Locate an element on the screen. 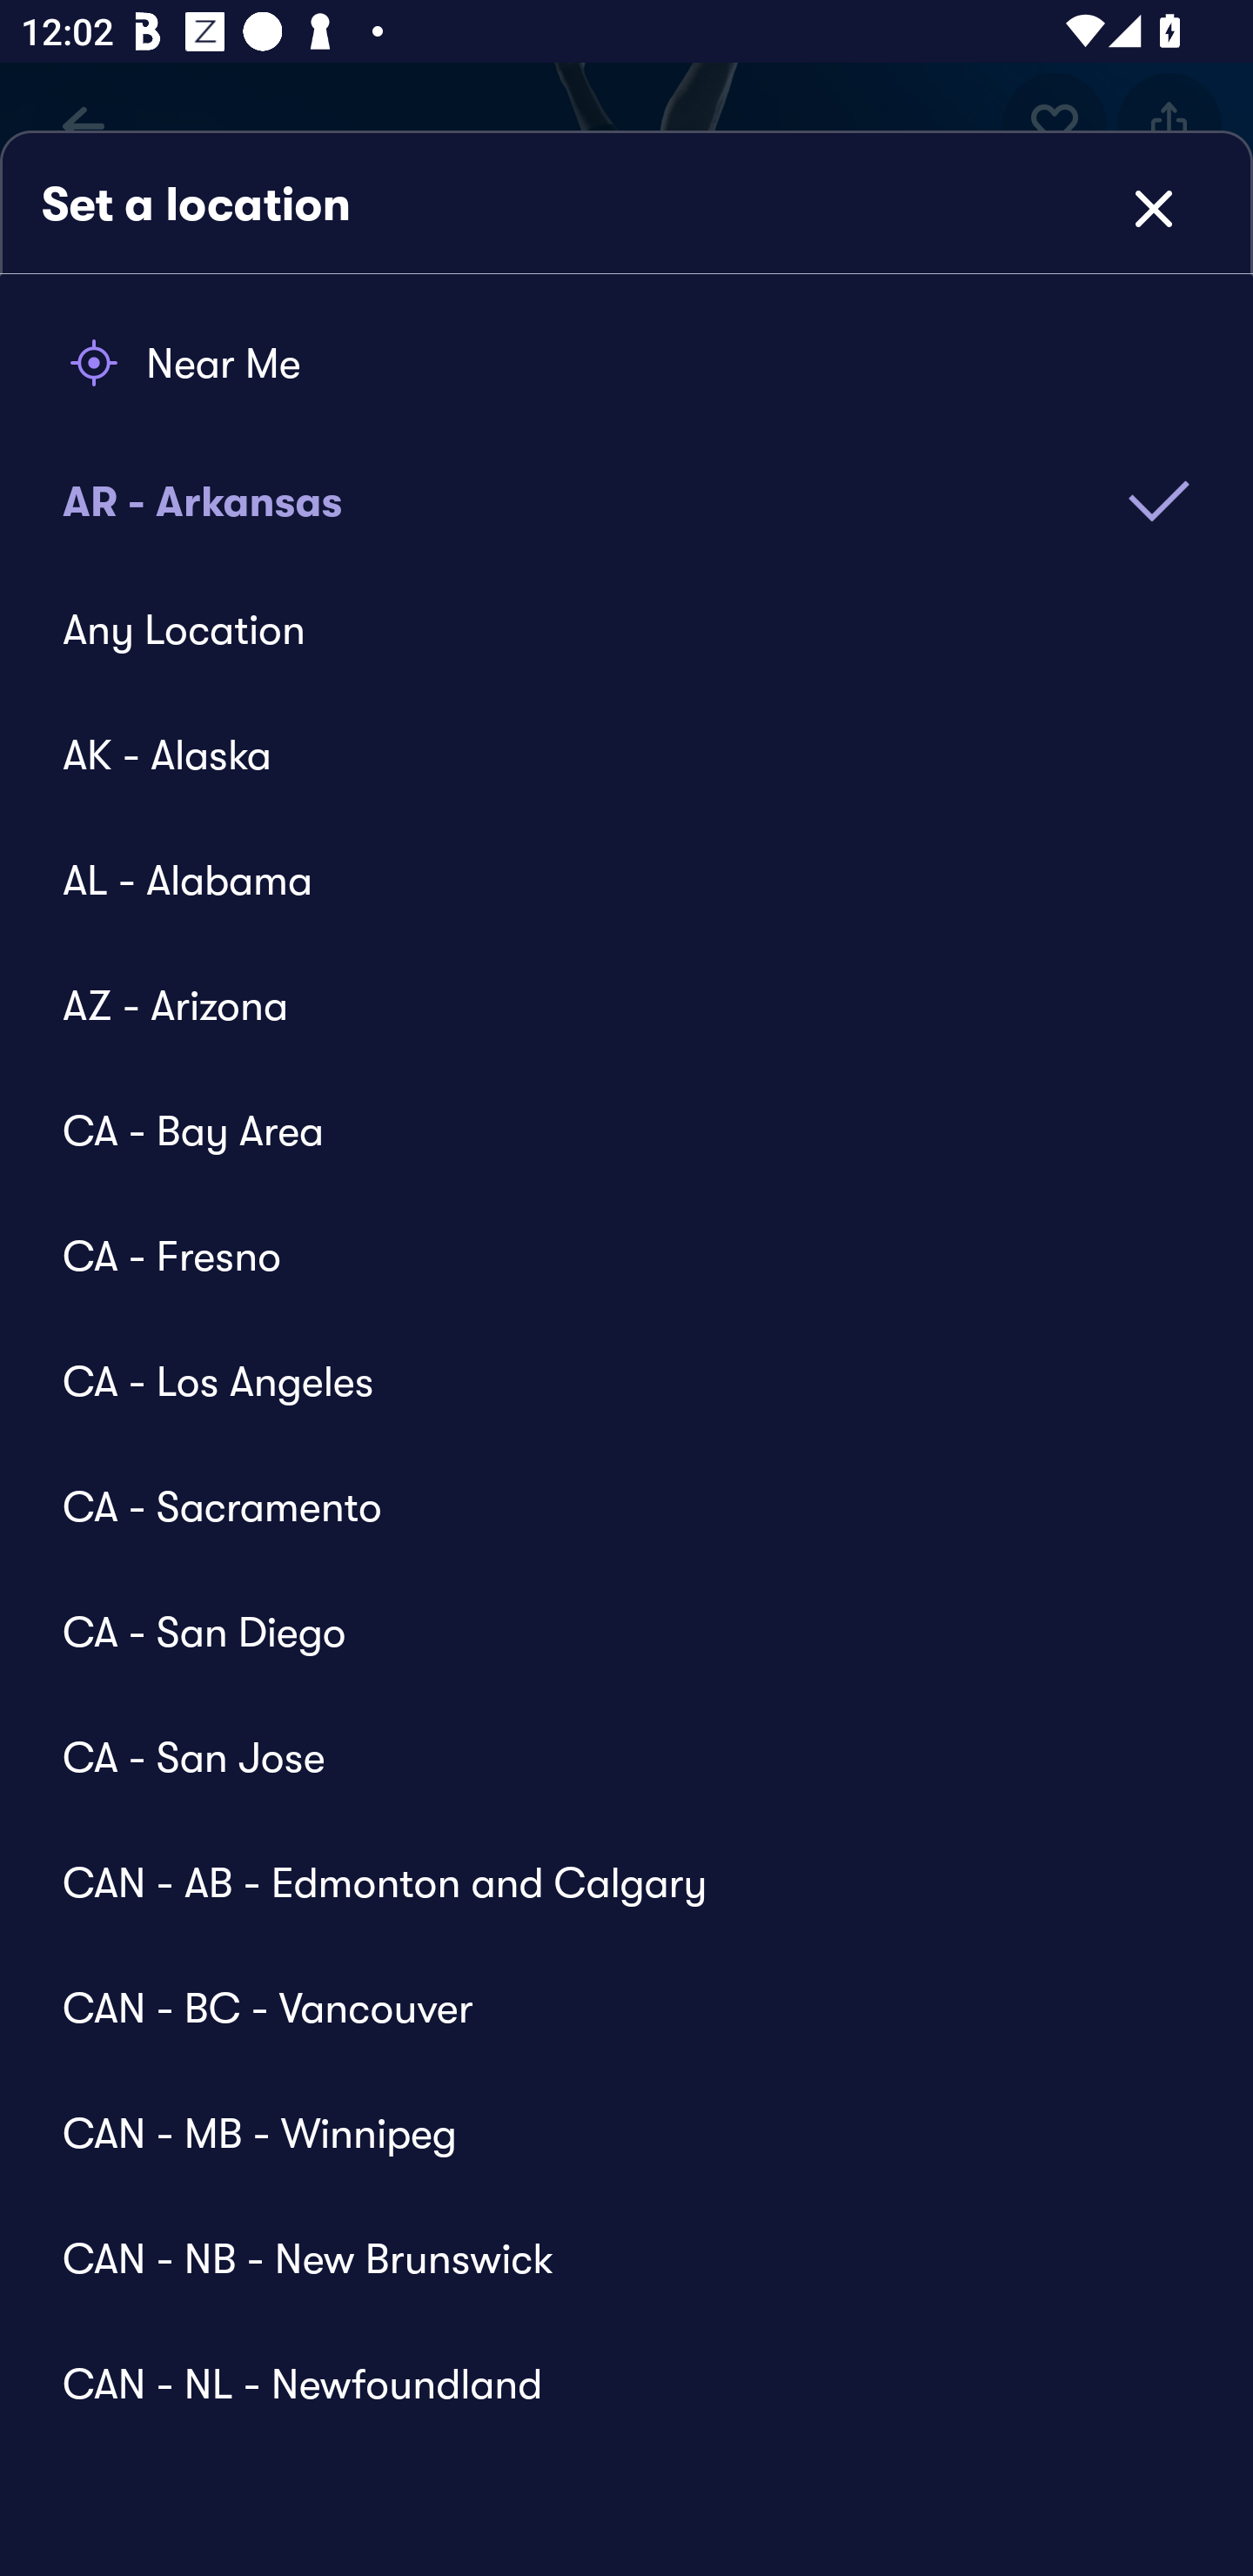 This screenshot has height=2576, width=1253. CA - Sacramento is located at coordinates (606, 1506).